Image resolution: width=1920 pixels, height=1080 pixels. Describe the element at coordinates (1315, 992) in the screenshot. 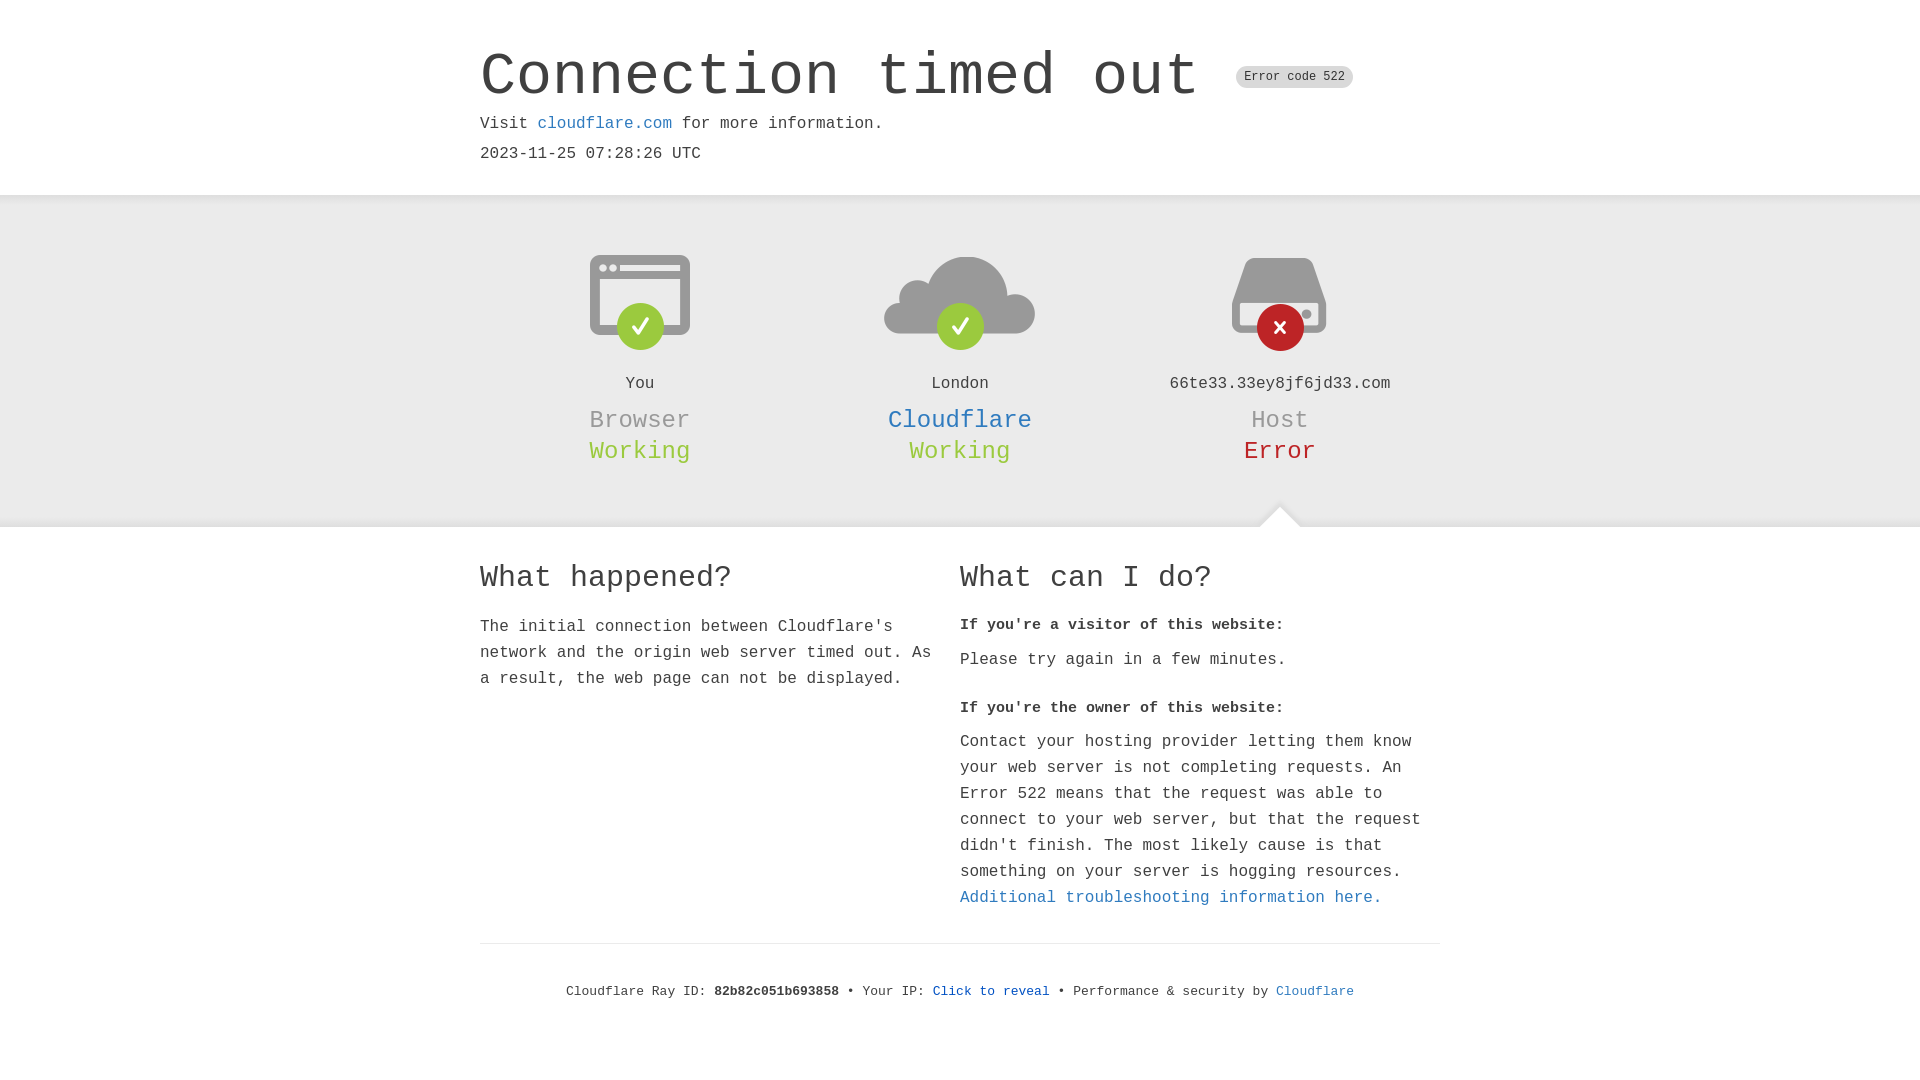

I see `Cloudflare` at that location.